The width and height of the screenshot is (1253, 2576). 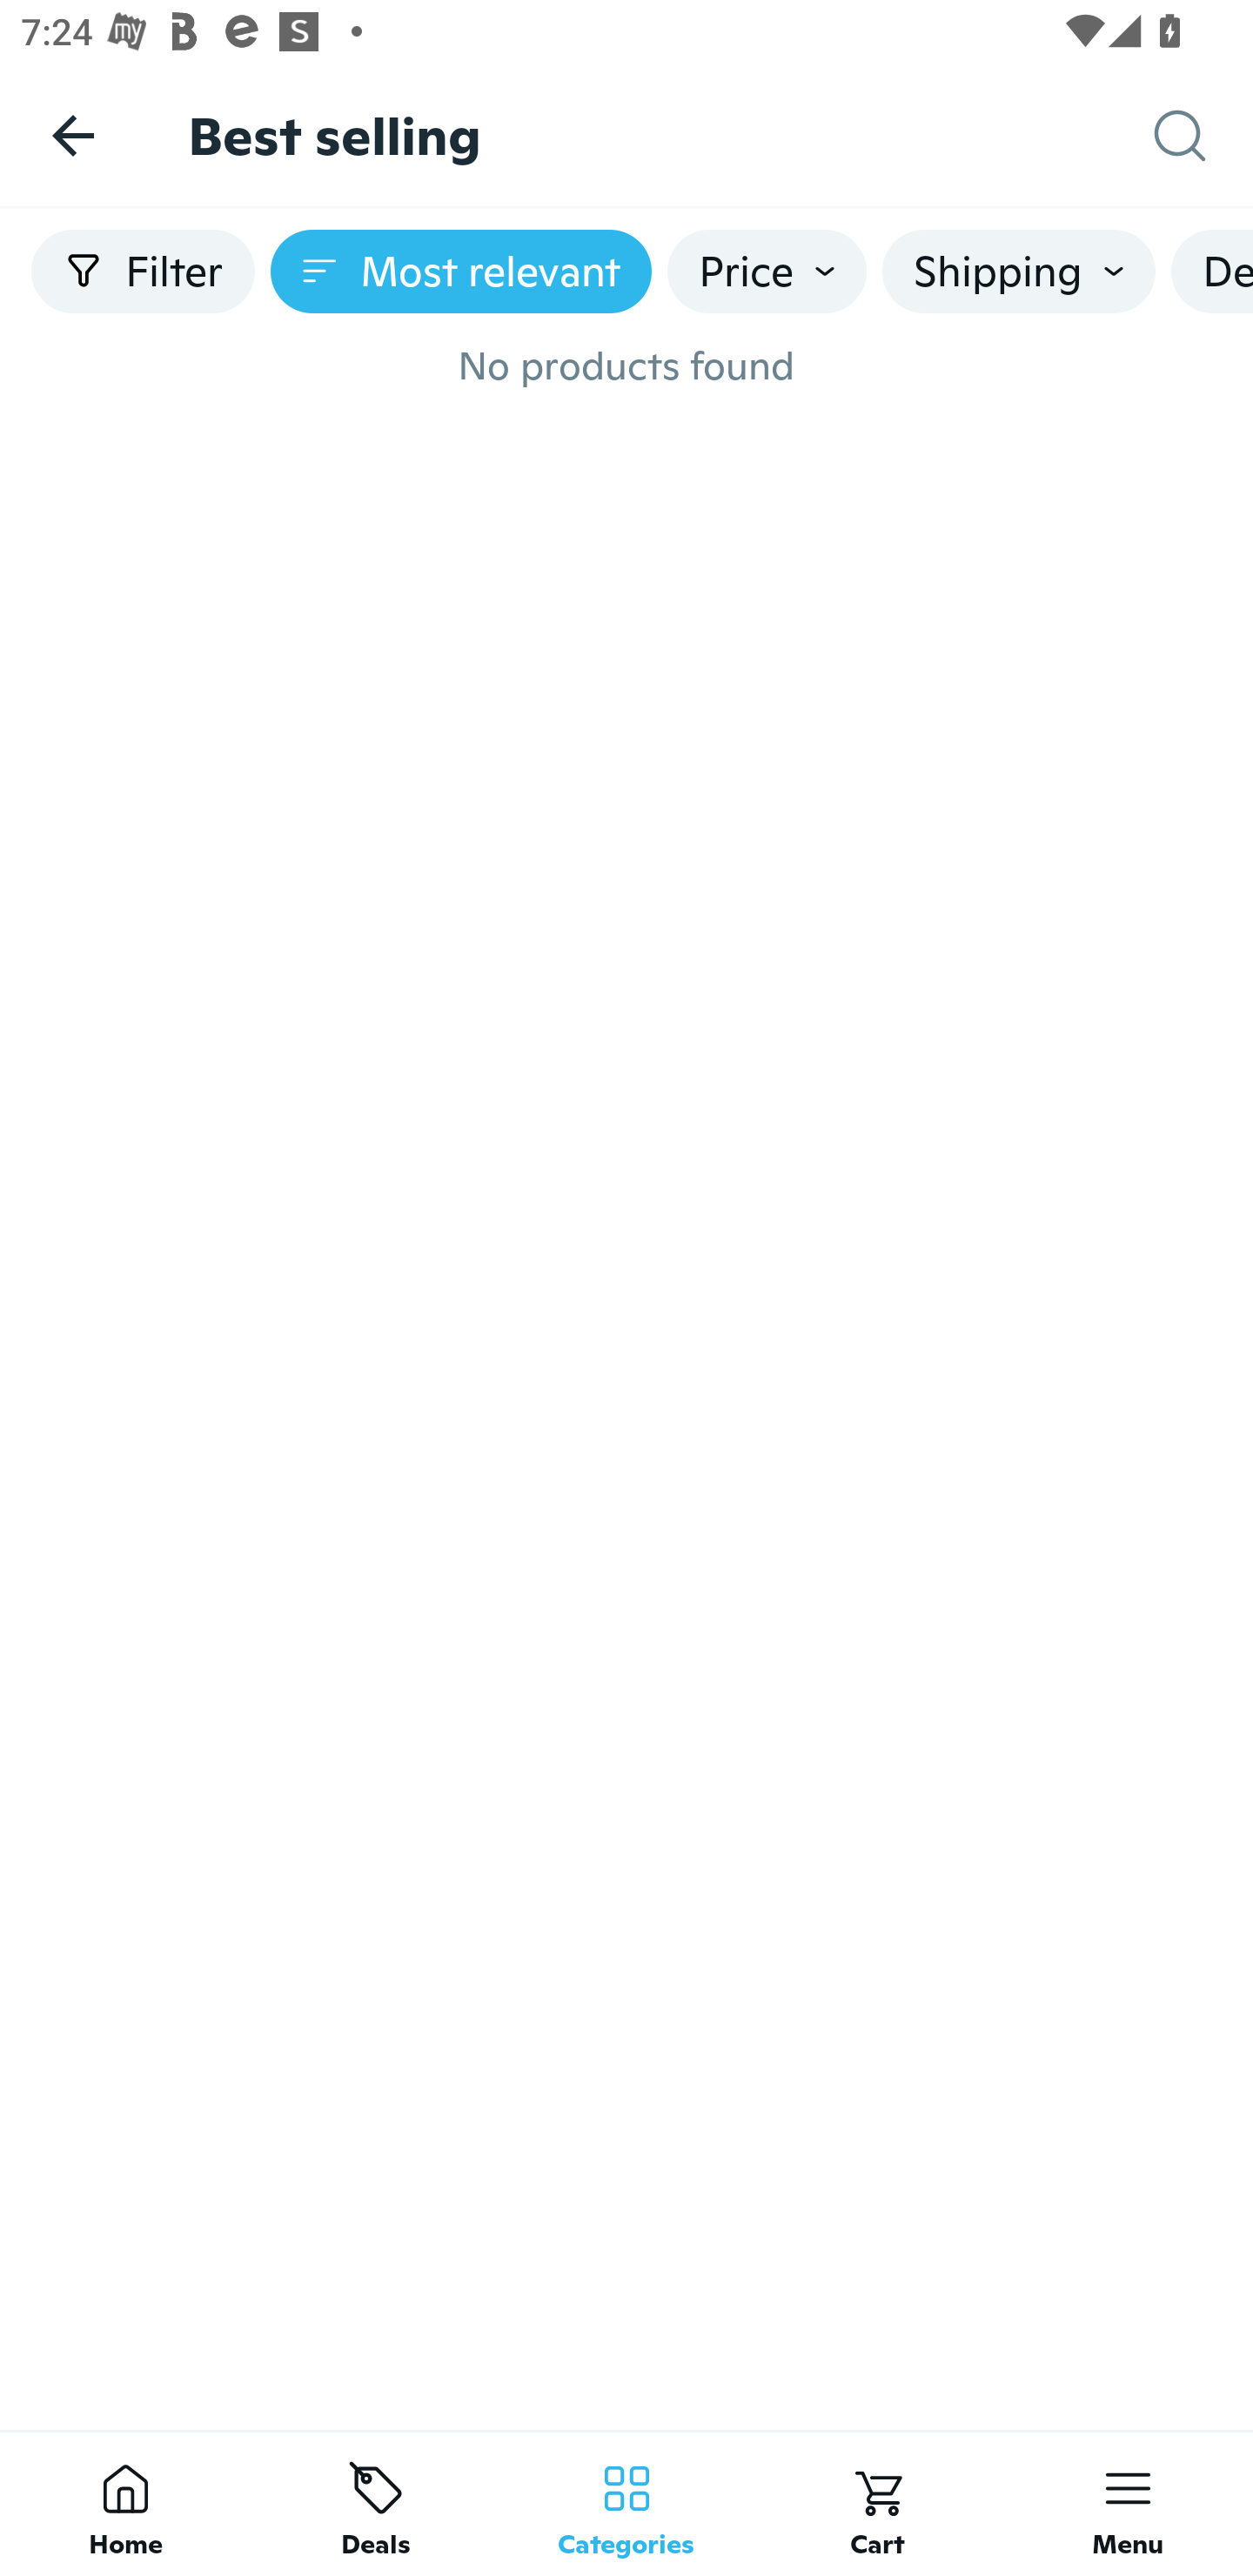 What do you see at coordinates (1018, 272) in the screenshot?
I see `Shipping` at bounding box center [1018, 272].